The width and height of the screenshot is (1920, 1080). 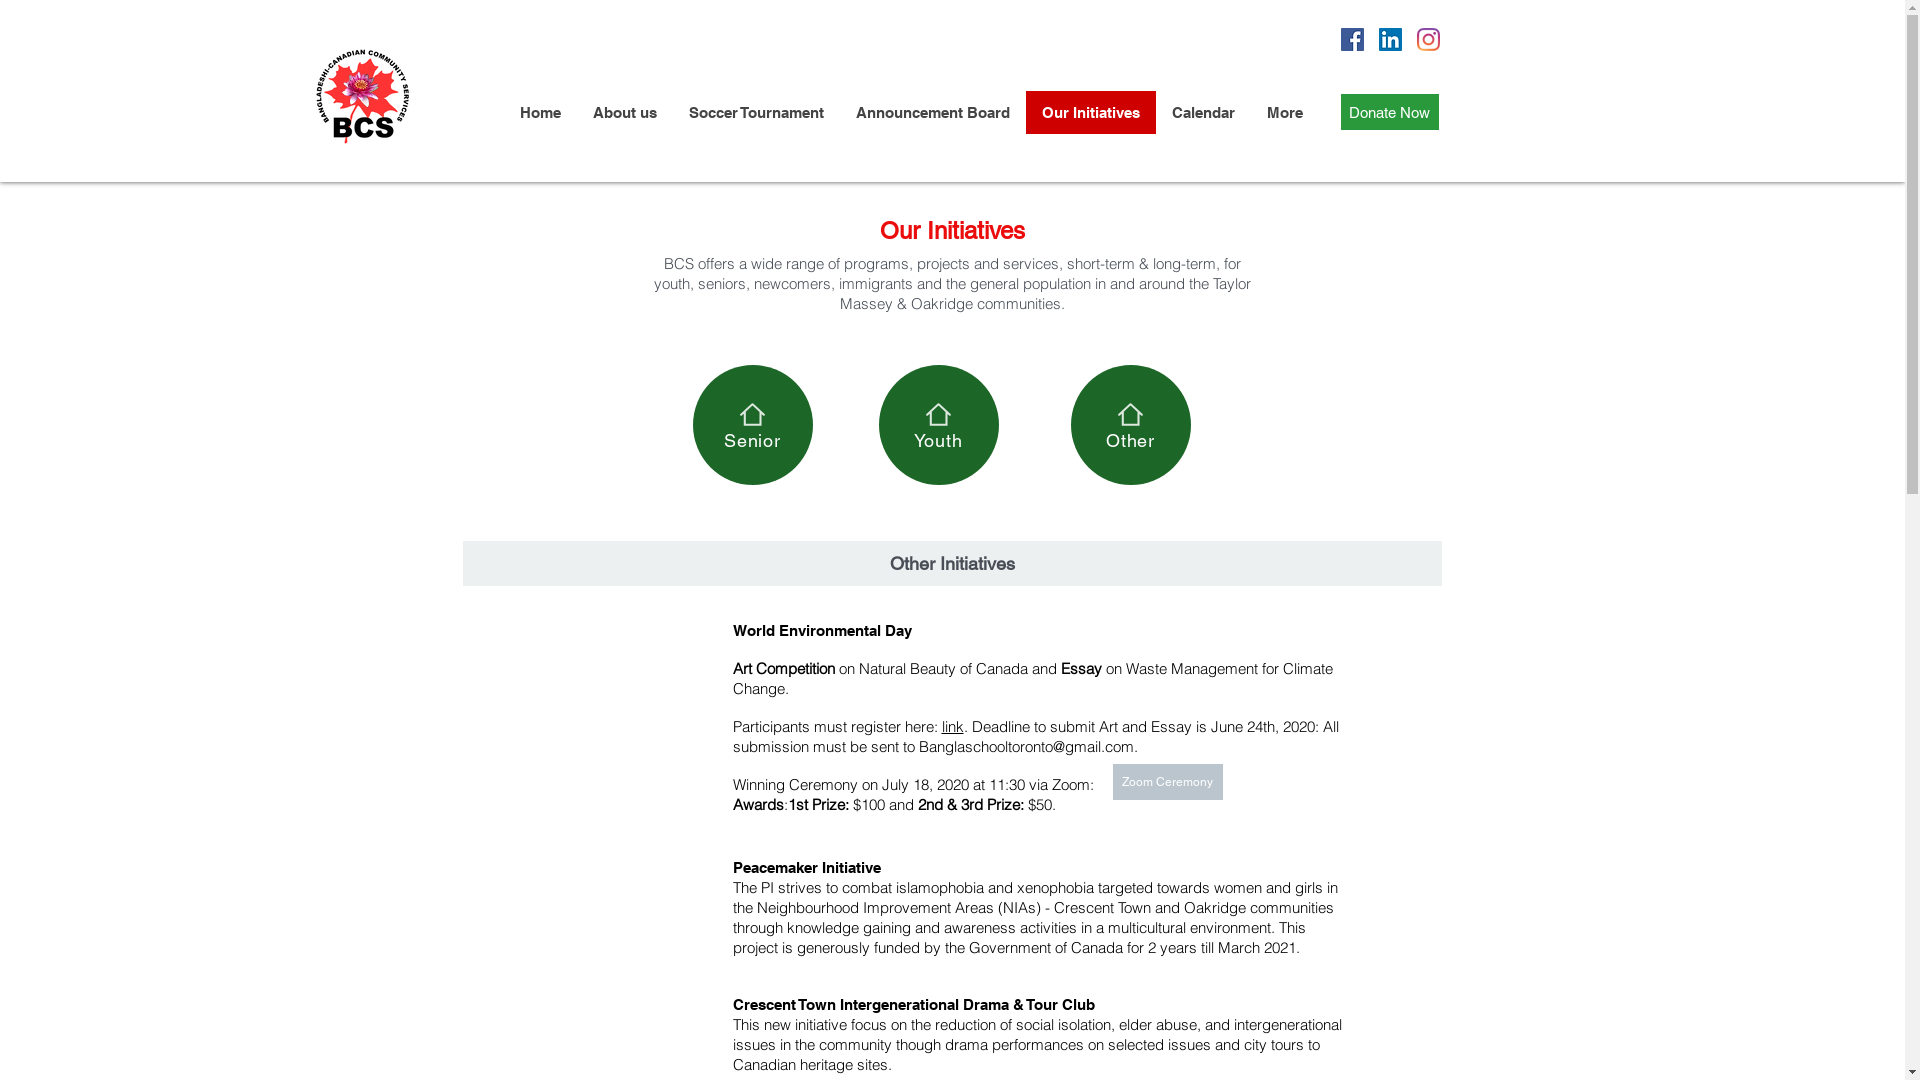 What do you see at coordinates (1330, 164) in the screenshot?
I see `Site Search` at bounding box center [1330, 164].